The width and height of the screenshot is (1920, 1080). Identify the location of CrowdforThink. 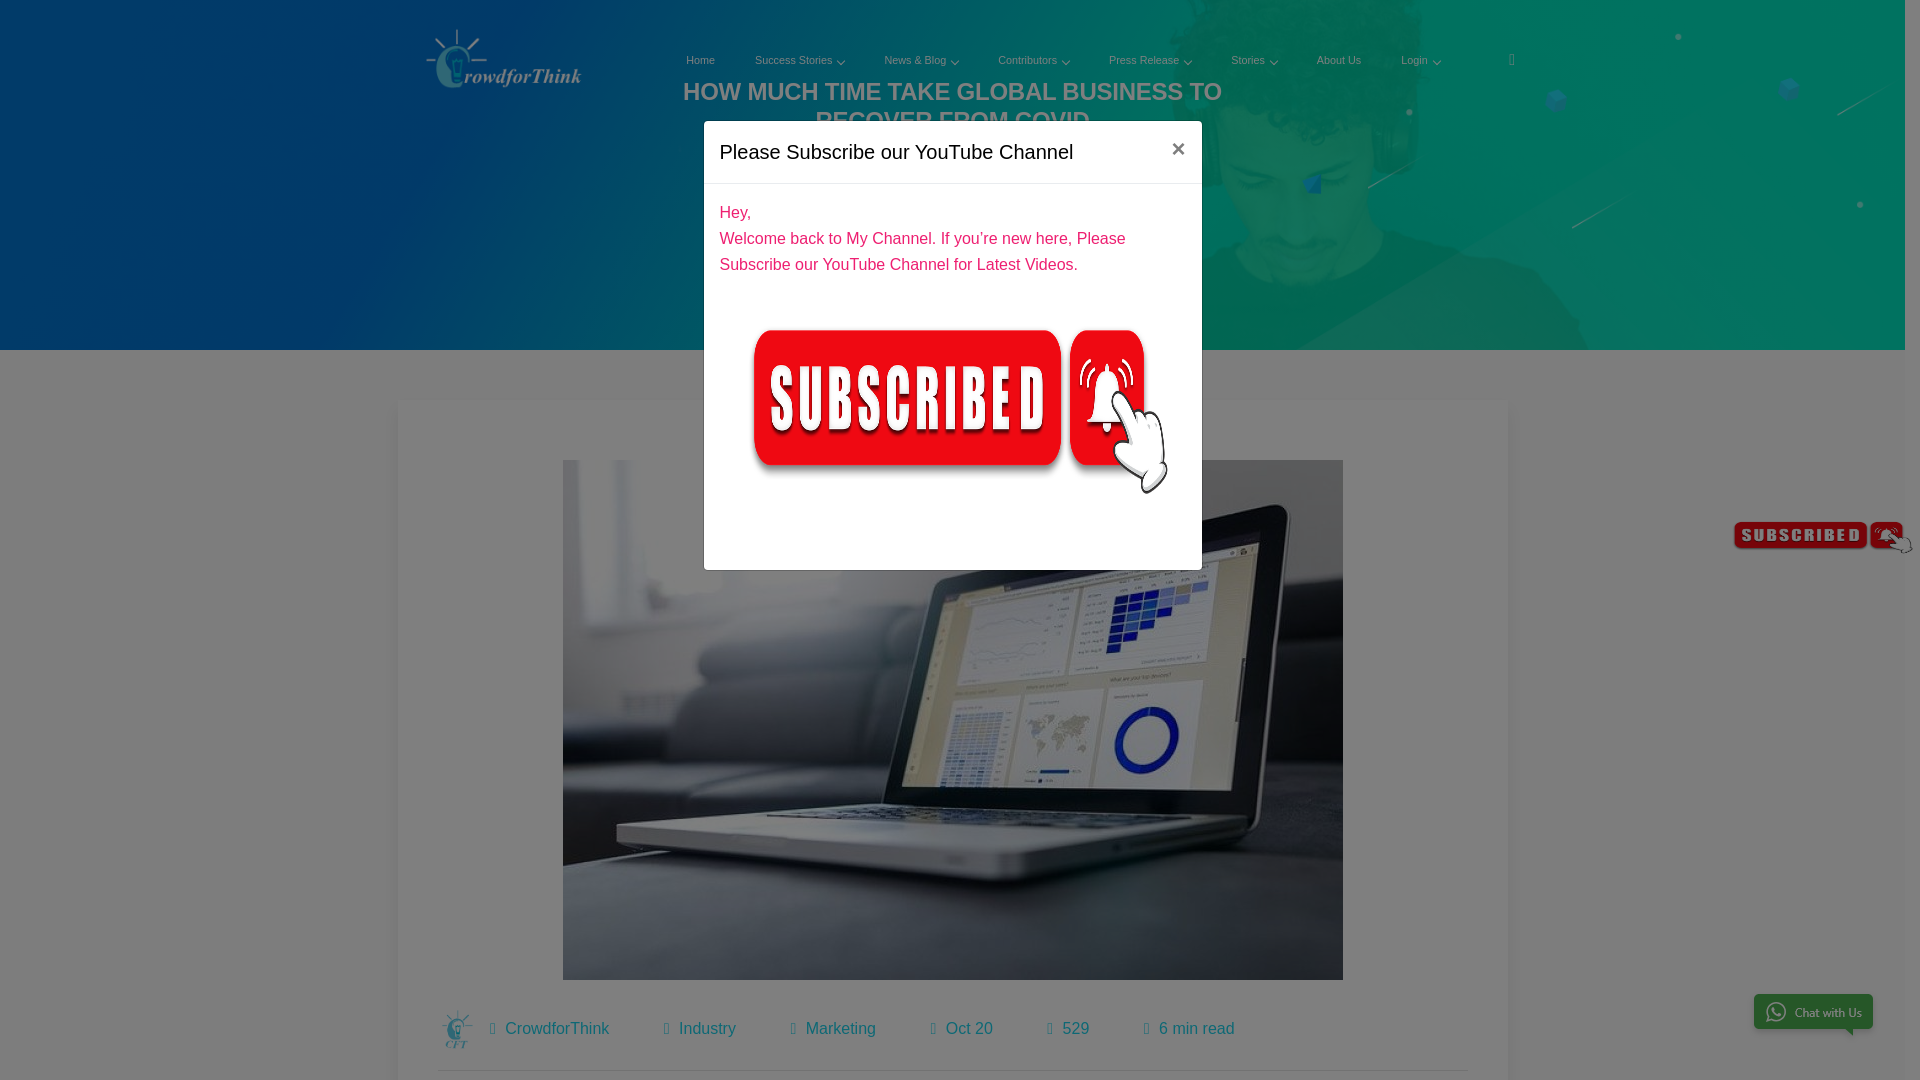
(556, 1028).